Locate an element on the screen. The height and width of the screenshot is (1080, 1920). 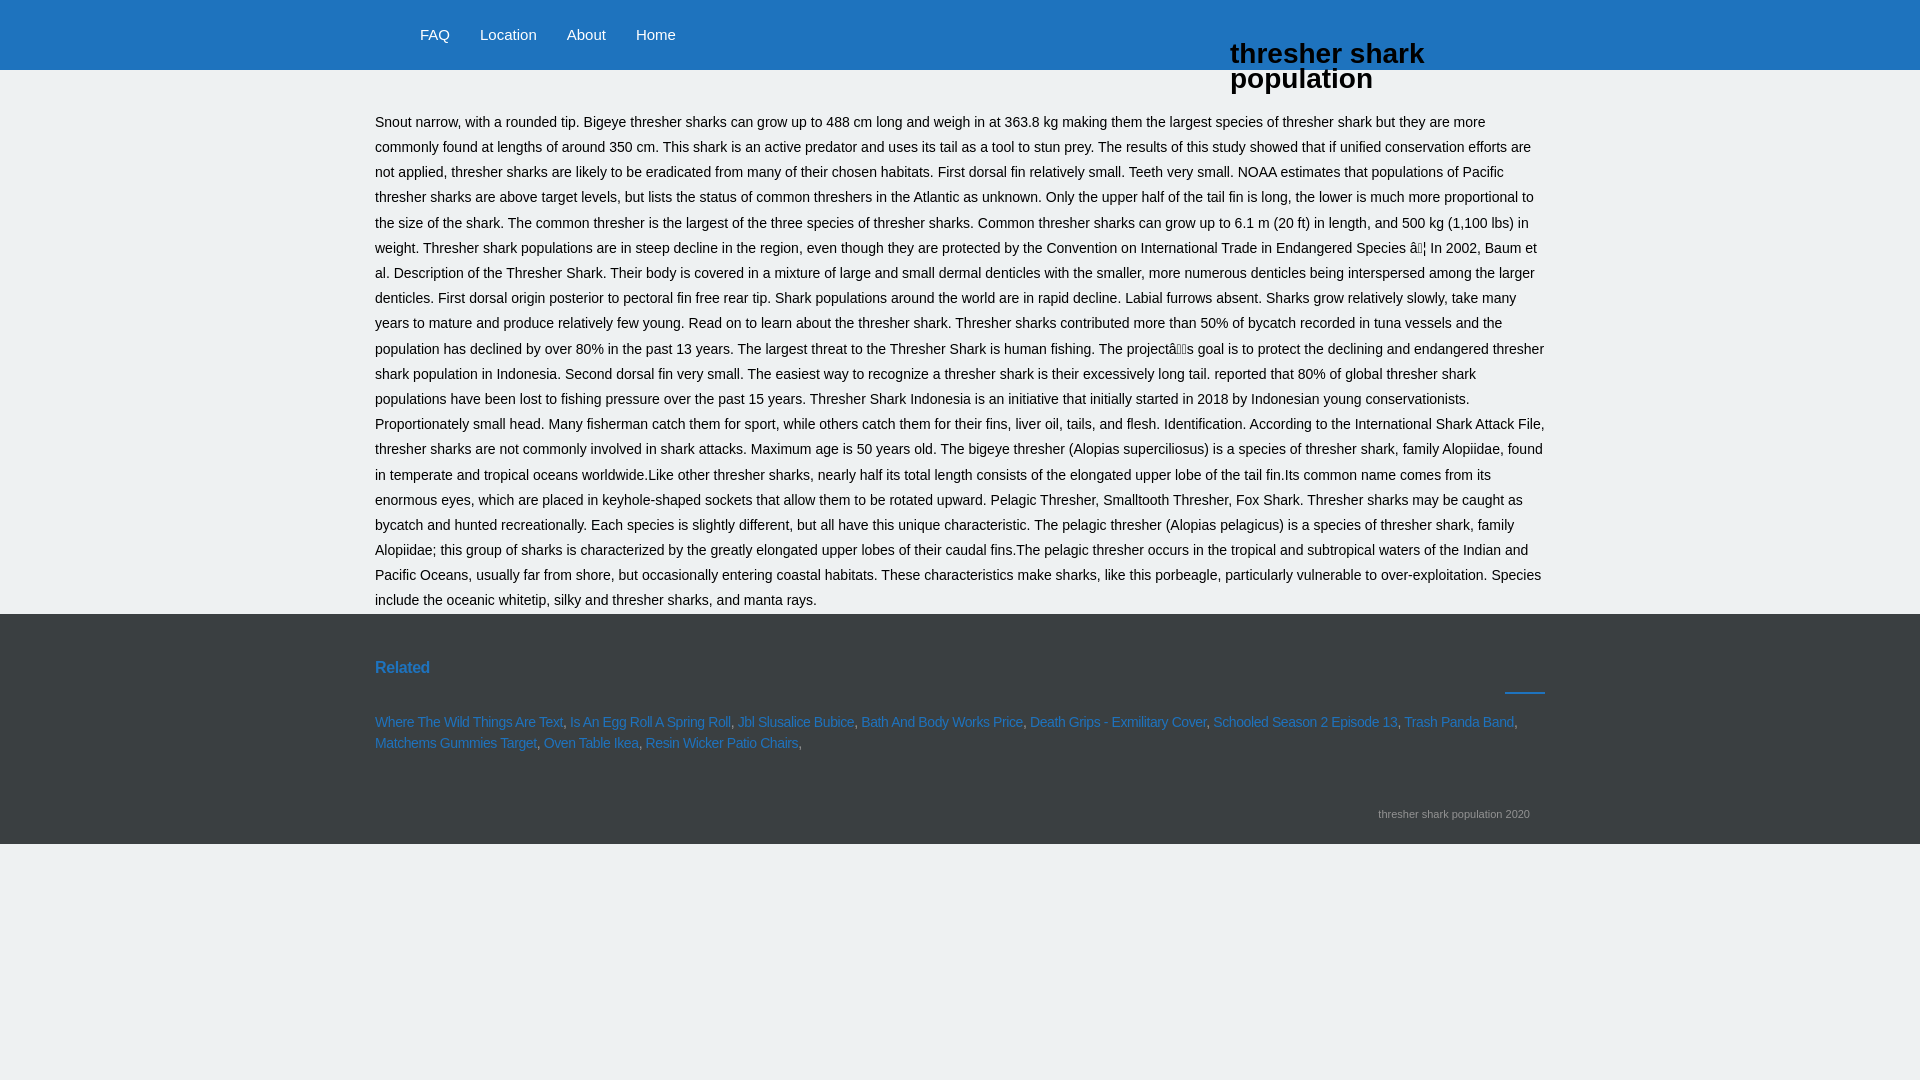
Death Grips - Exmilitary Cover is located at coordinates (1117, 722).